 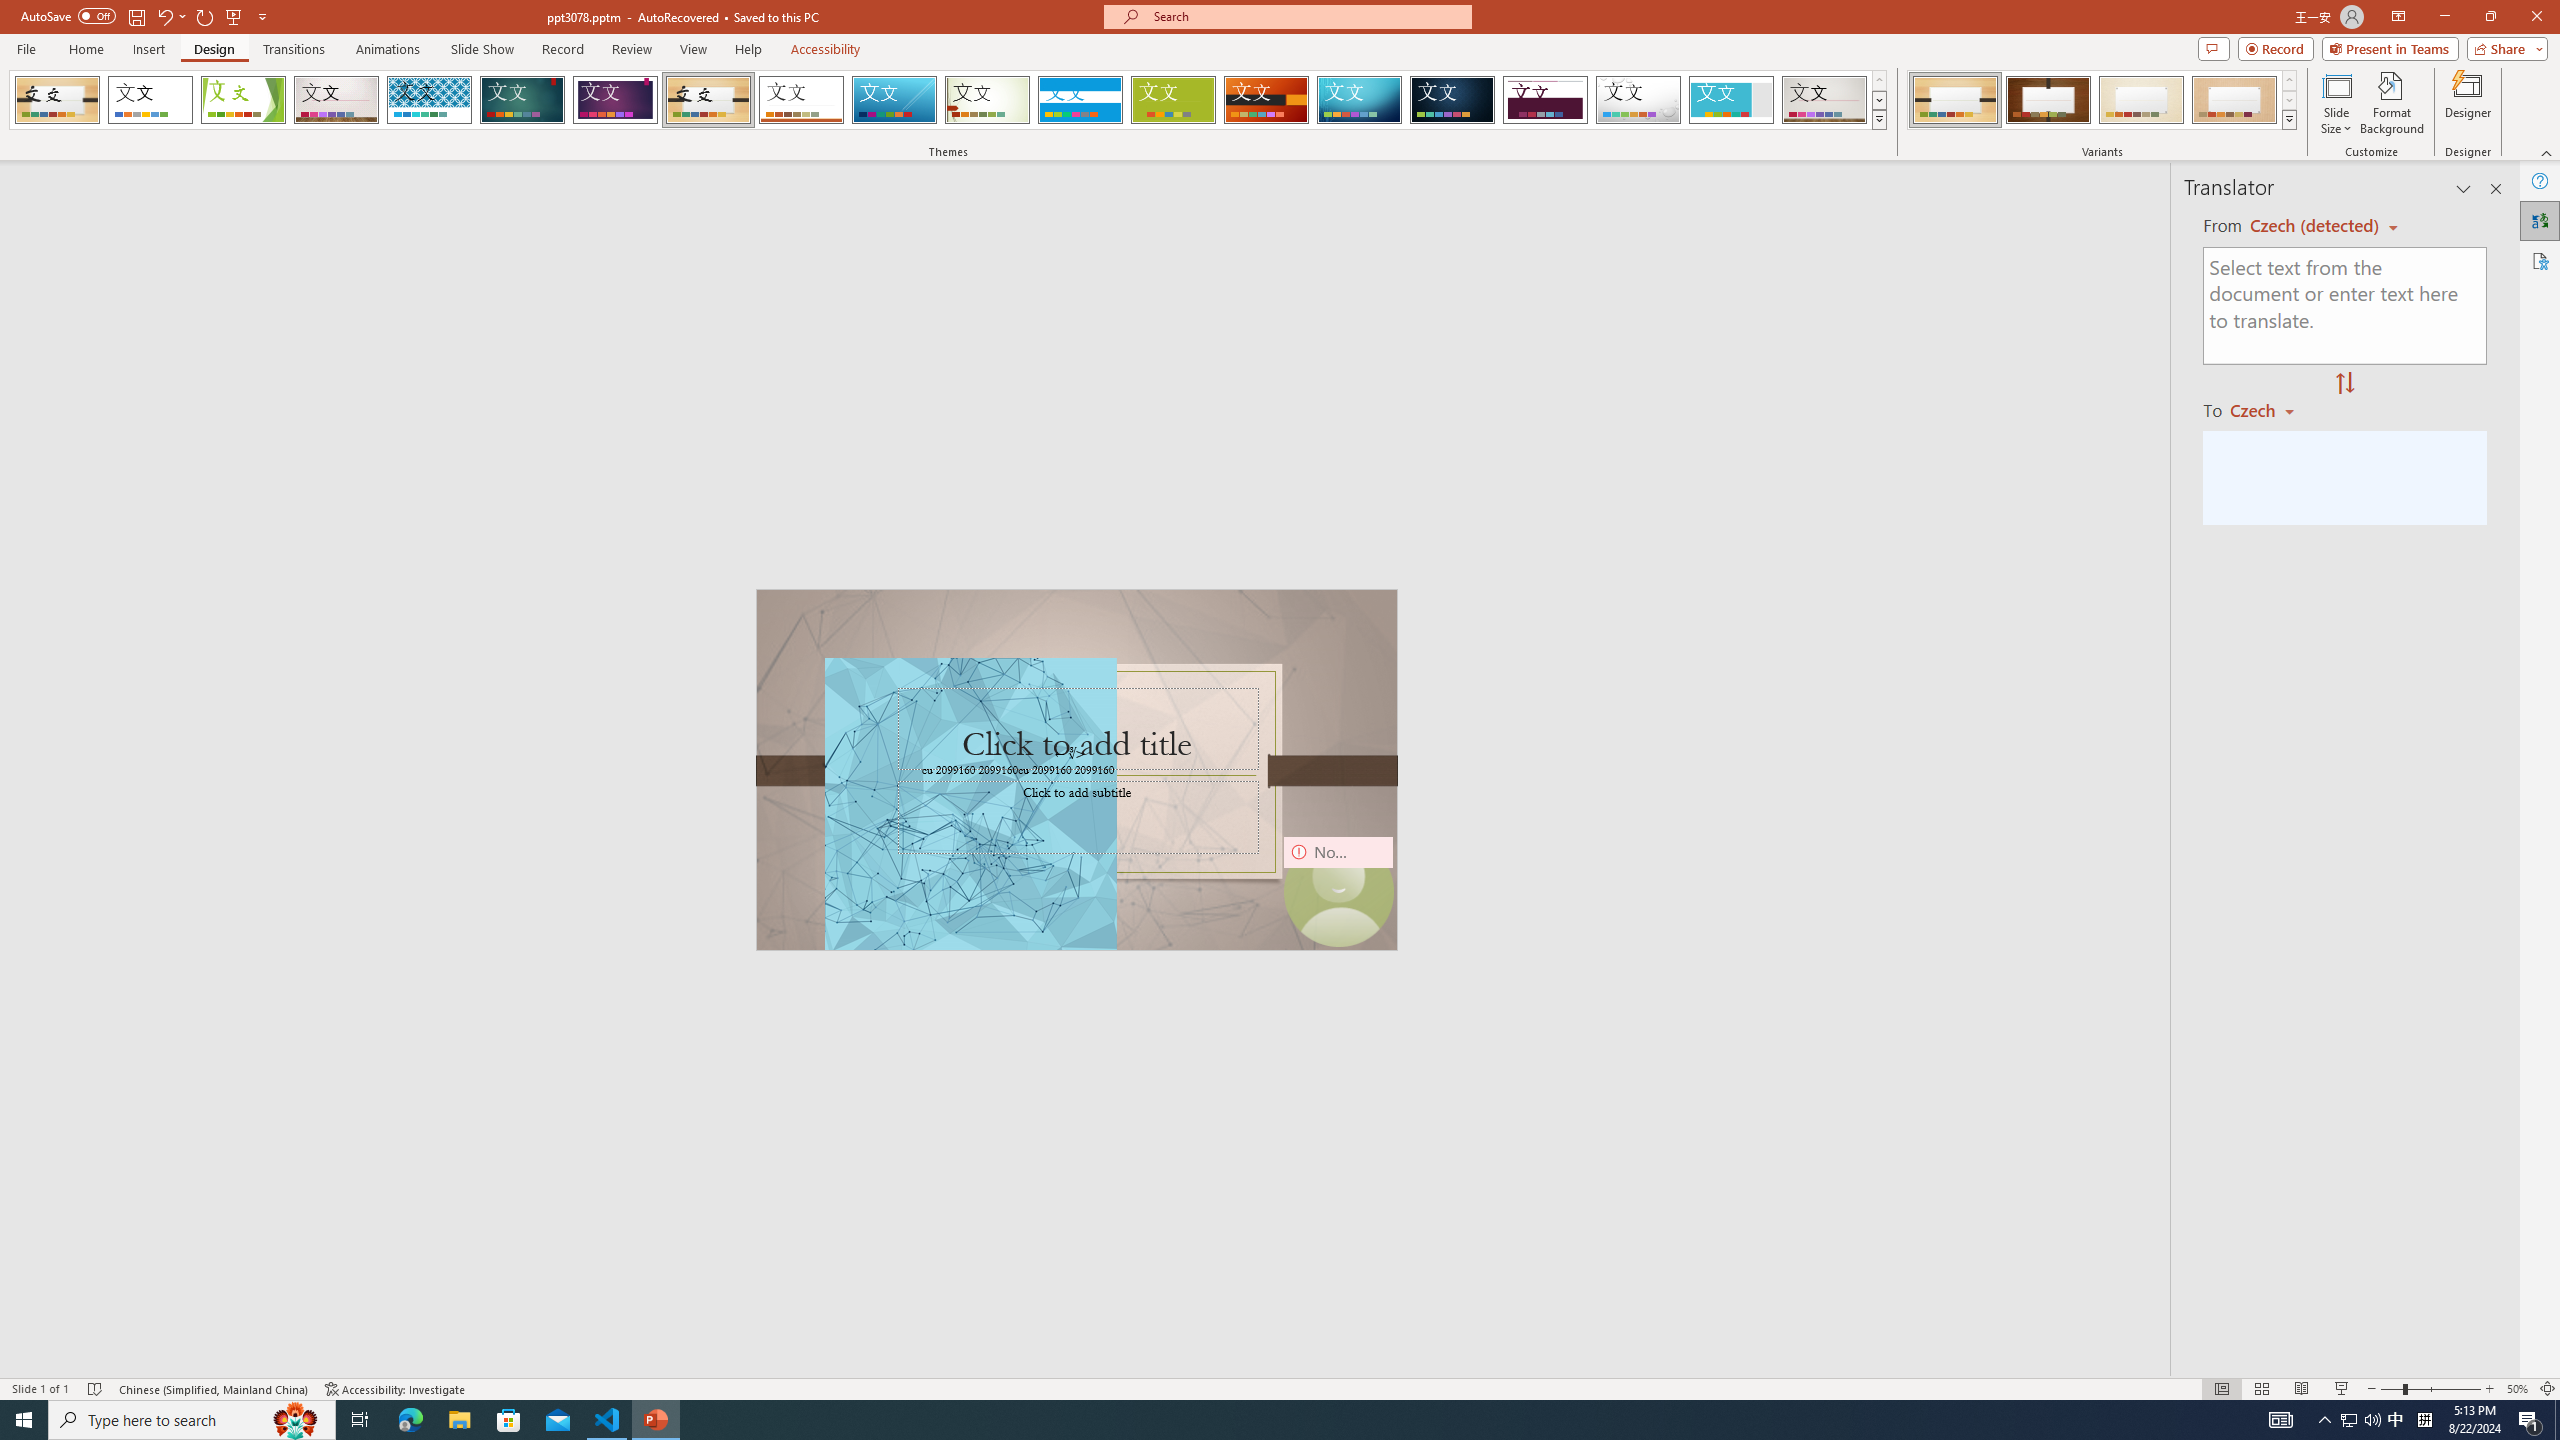 I want to click on Integral, so click(x=430, y=100).